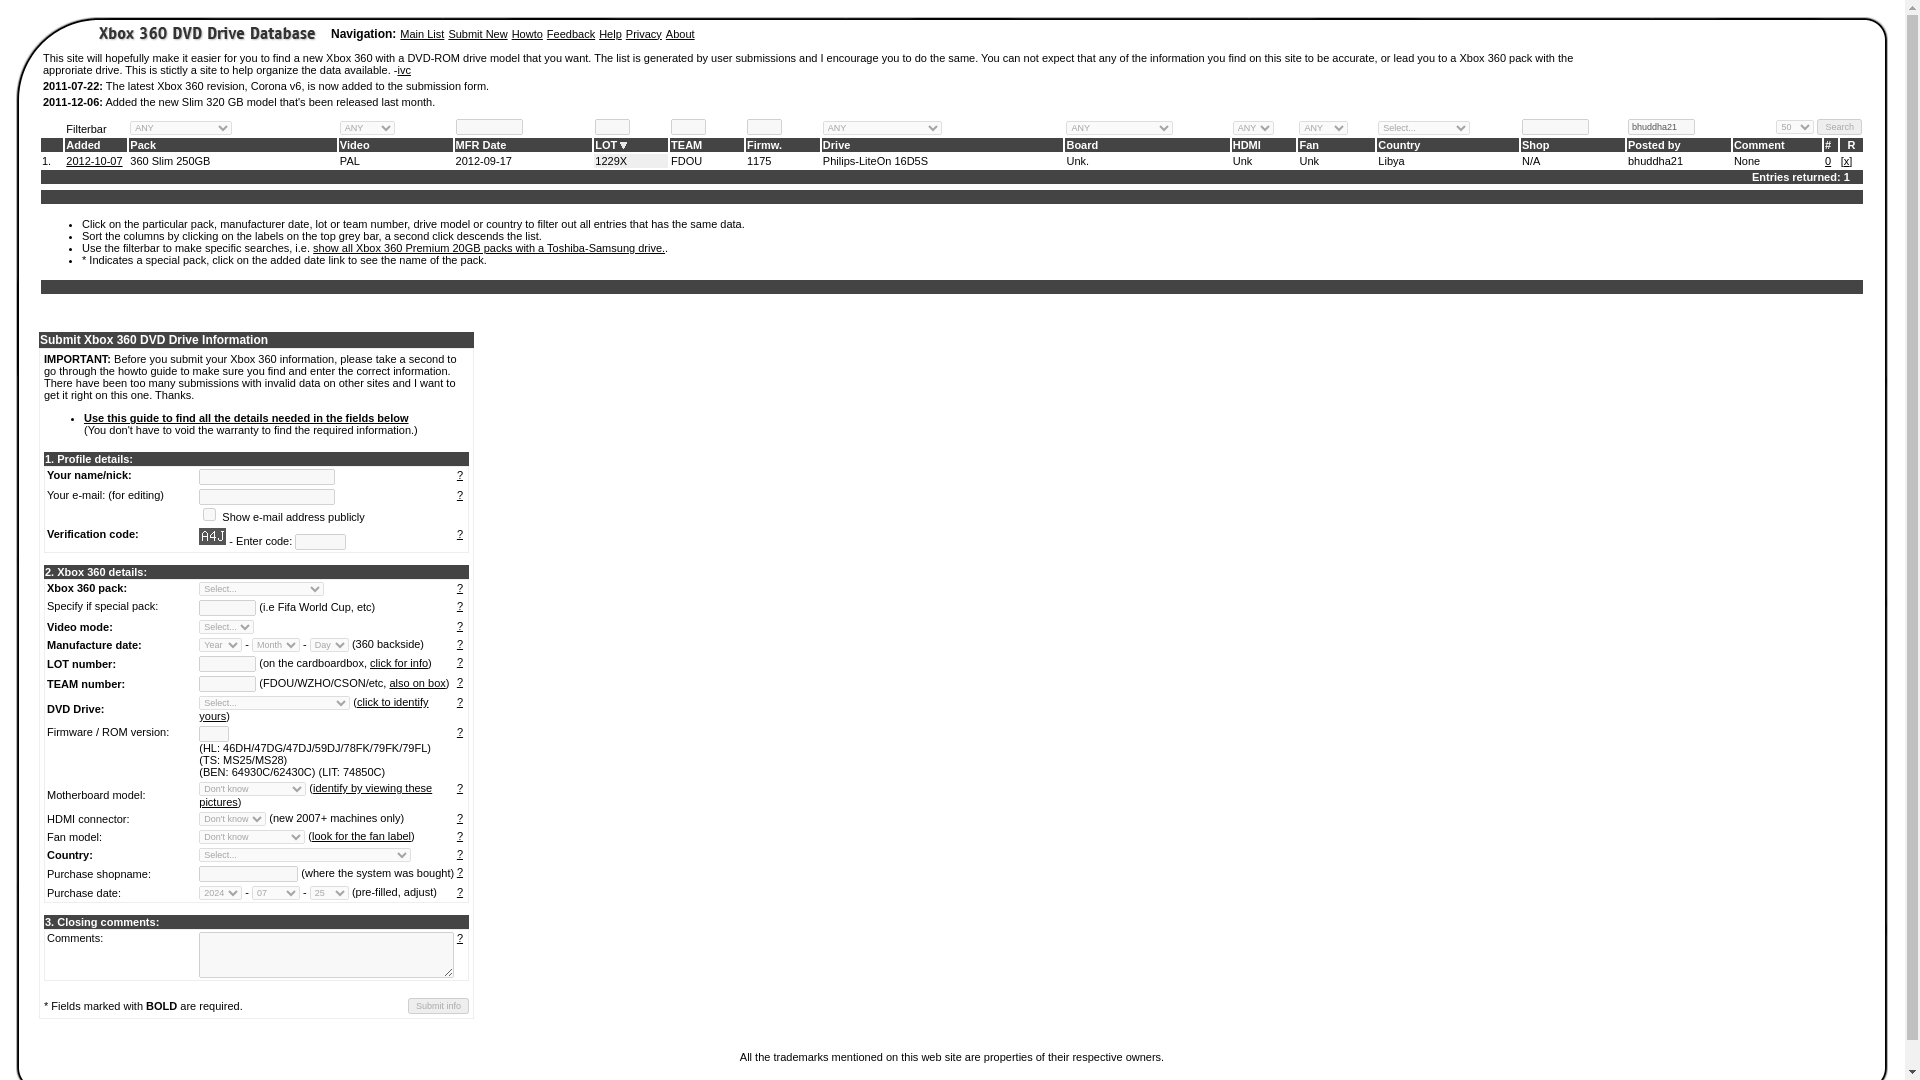 This screenshot has height=1080, width=1920. I want to click on 2012-09-17, so click(484, 161).